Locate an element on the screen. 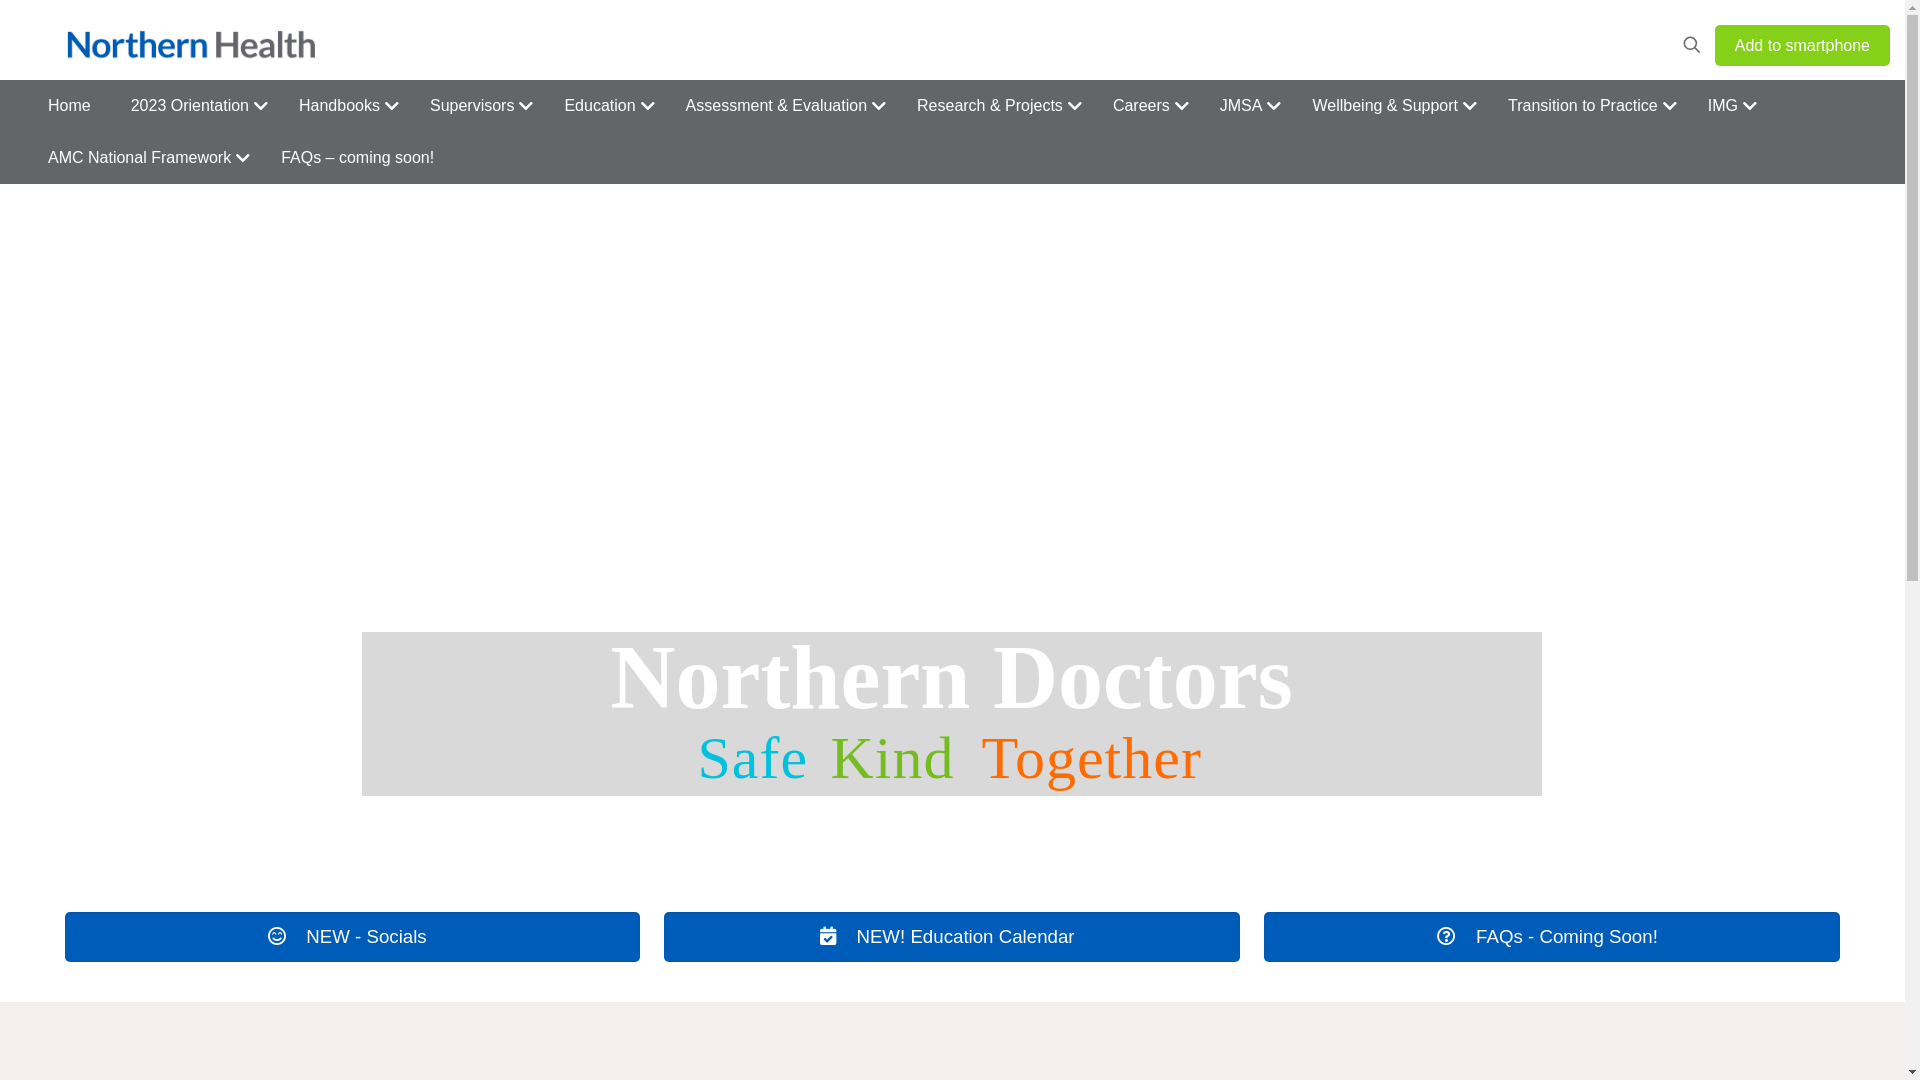  Transition to Practice is located at coordinates (1588, 106).